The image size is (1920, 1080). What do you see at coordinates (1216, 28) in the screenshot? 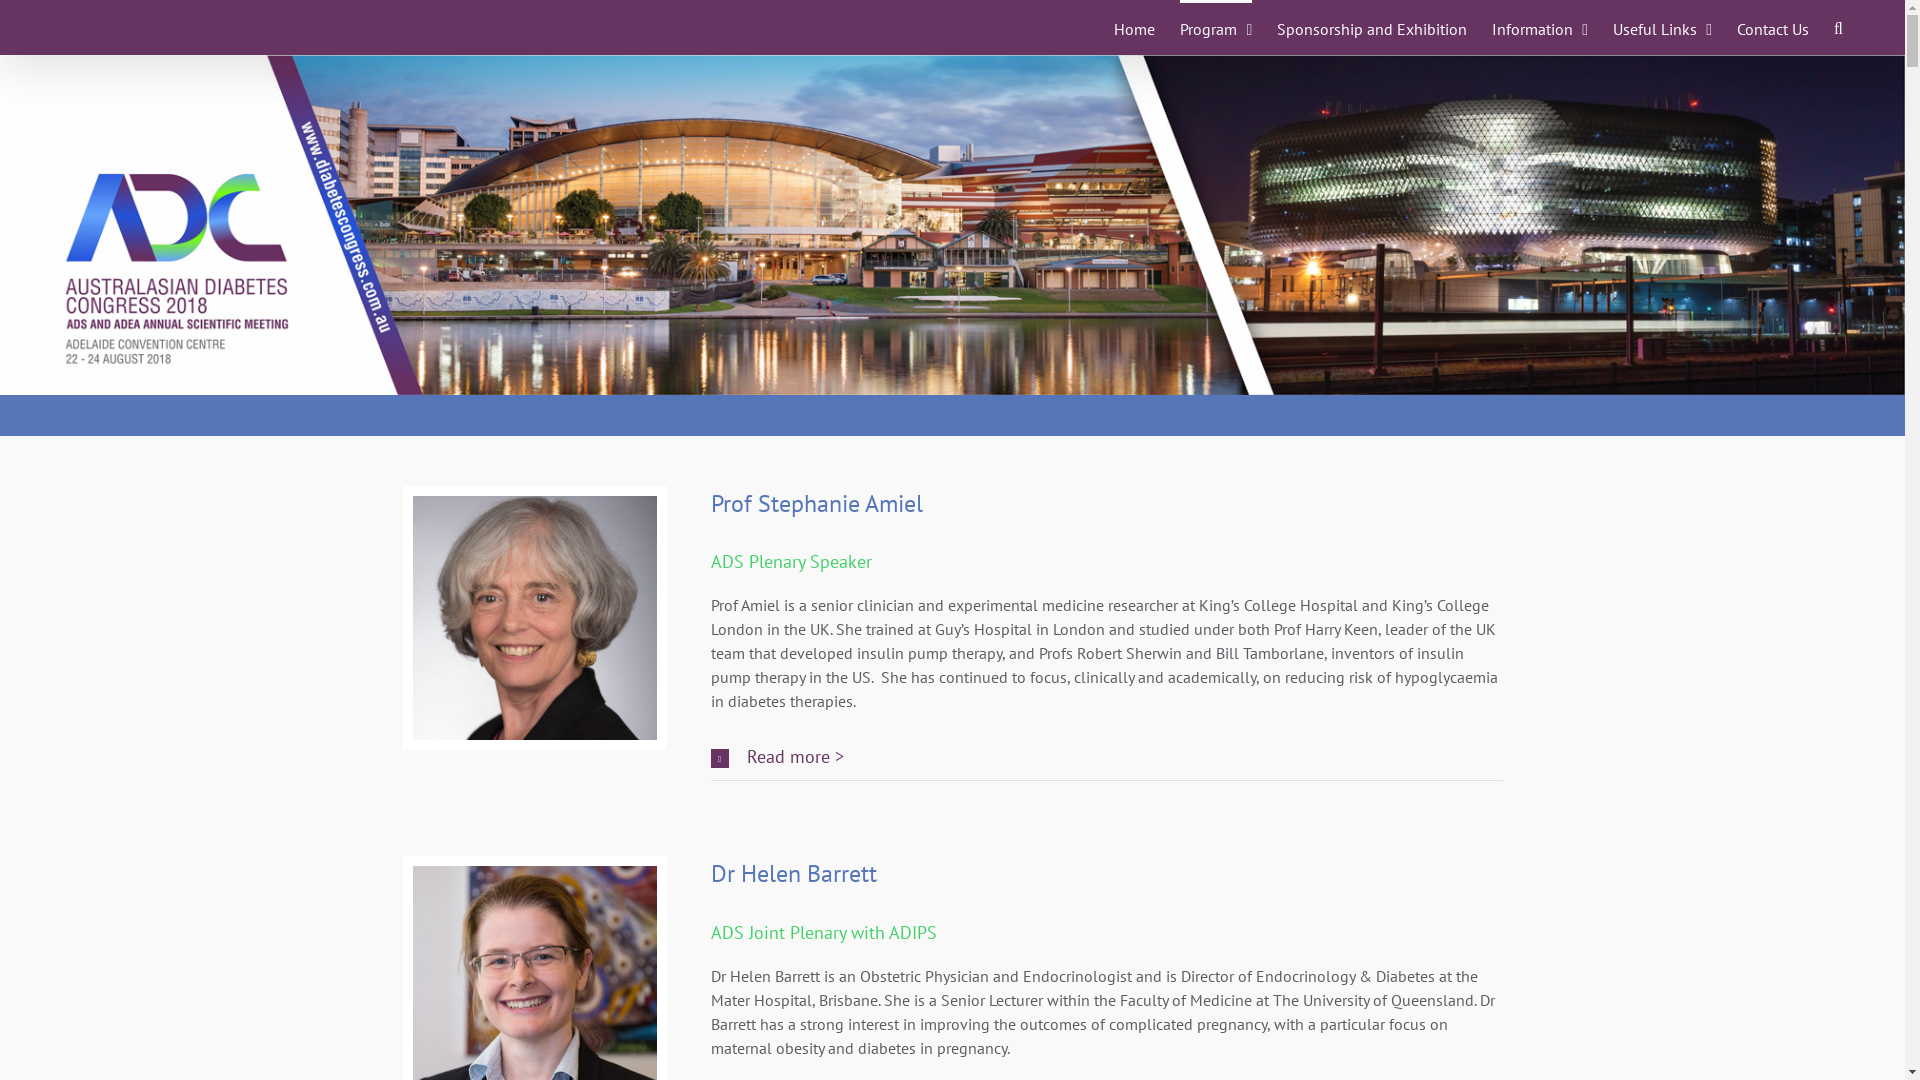
I see `Program` at bounding box center [1216, 28].